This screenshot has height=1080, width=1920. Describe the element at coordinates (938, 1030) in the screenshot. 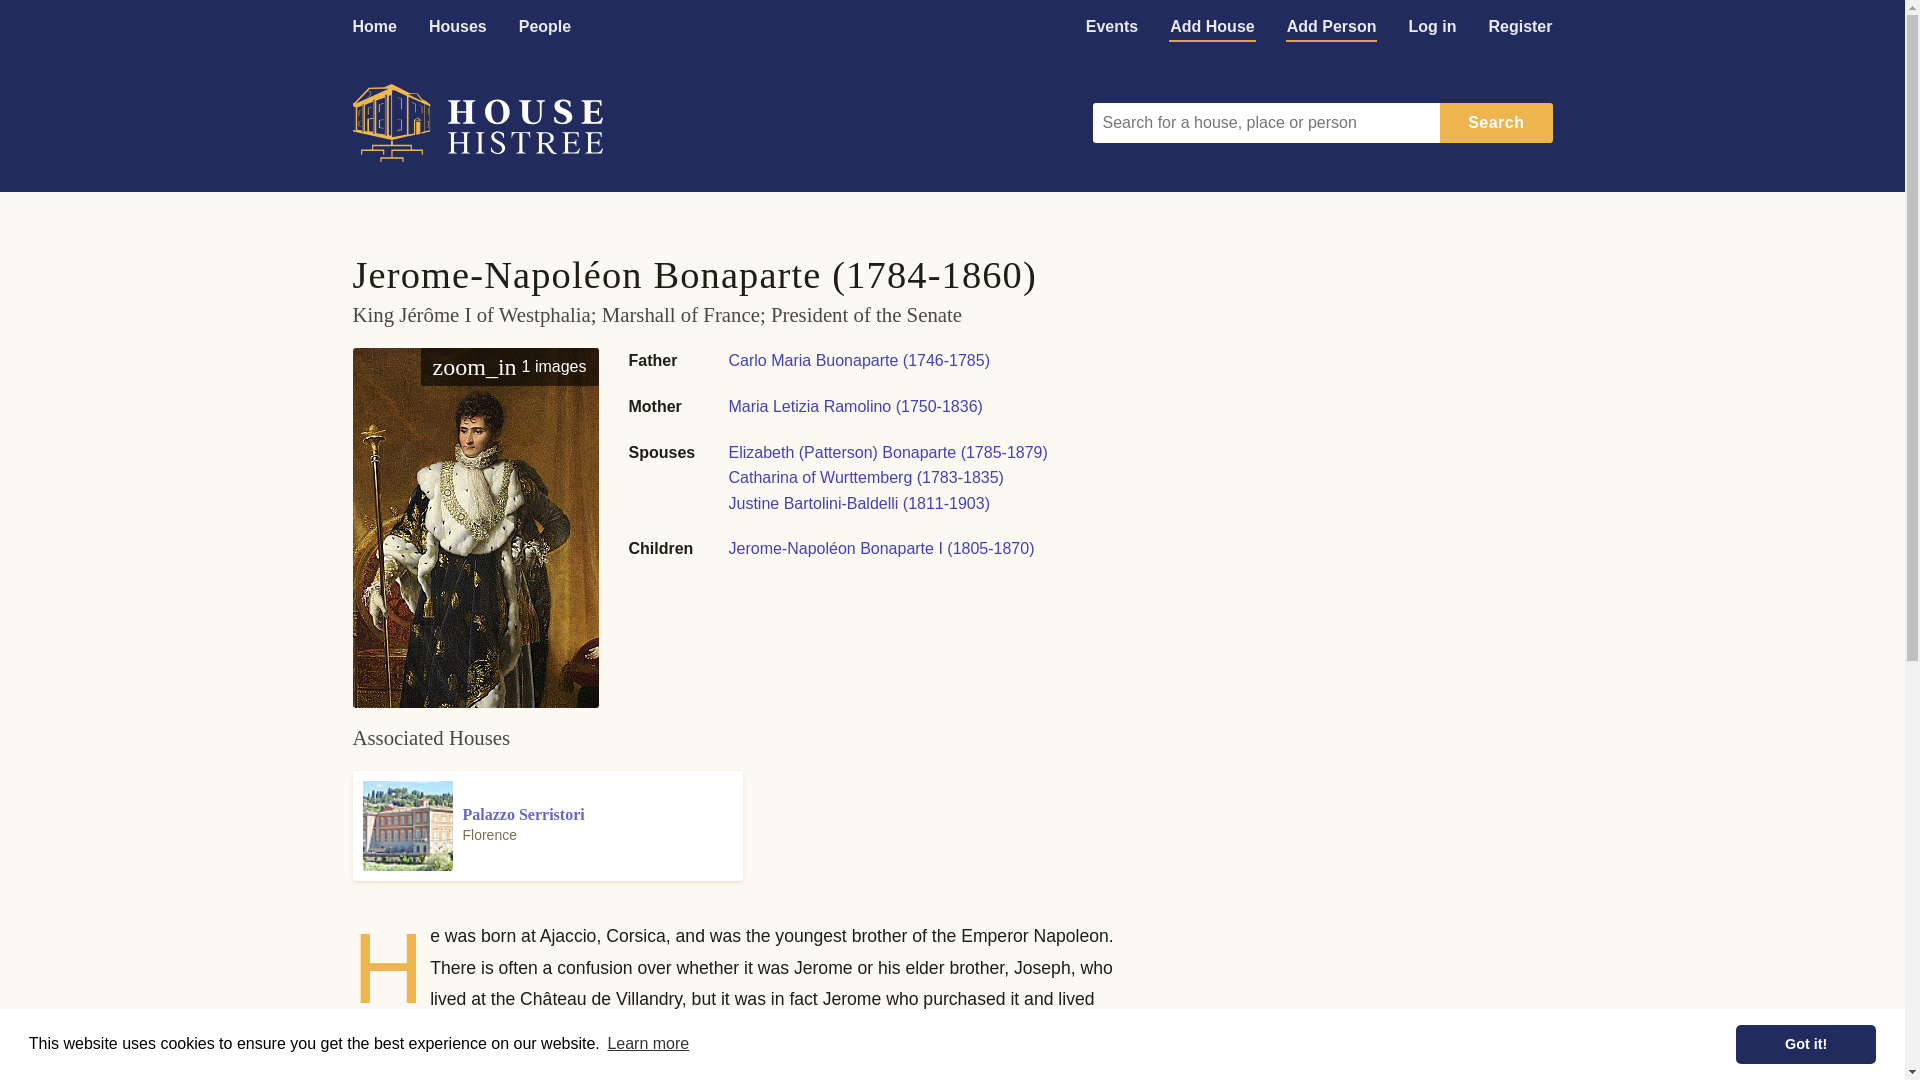

I see `Palazzo Serristori` at that location.